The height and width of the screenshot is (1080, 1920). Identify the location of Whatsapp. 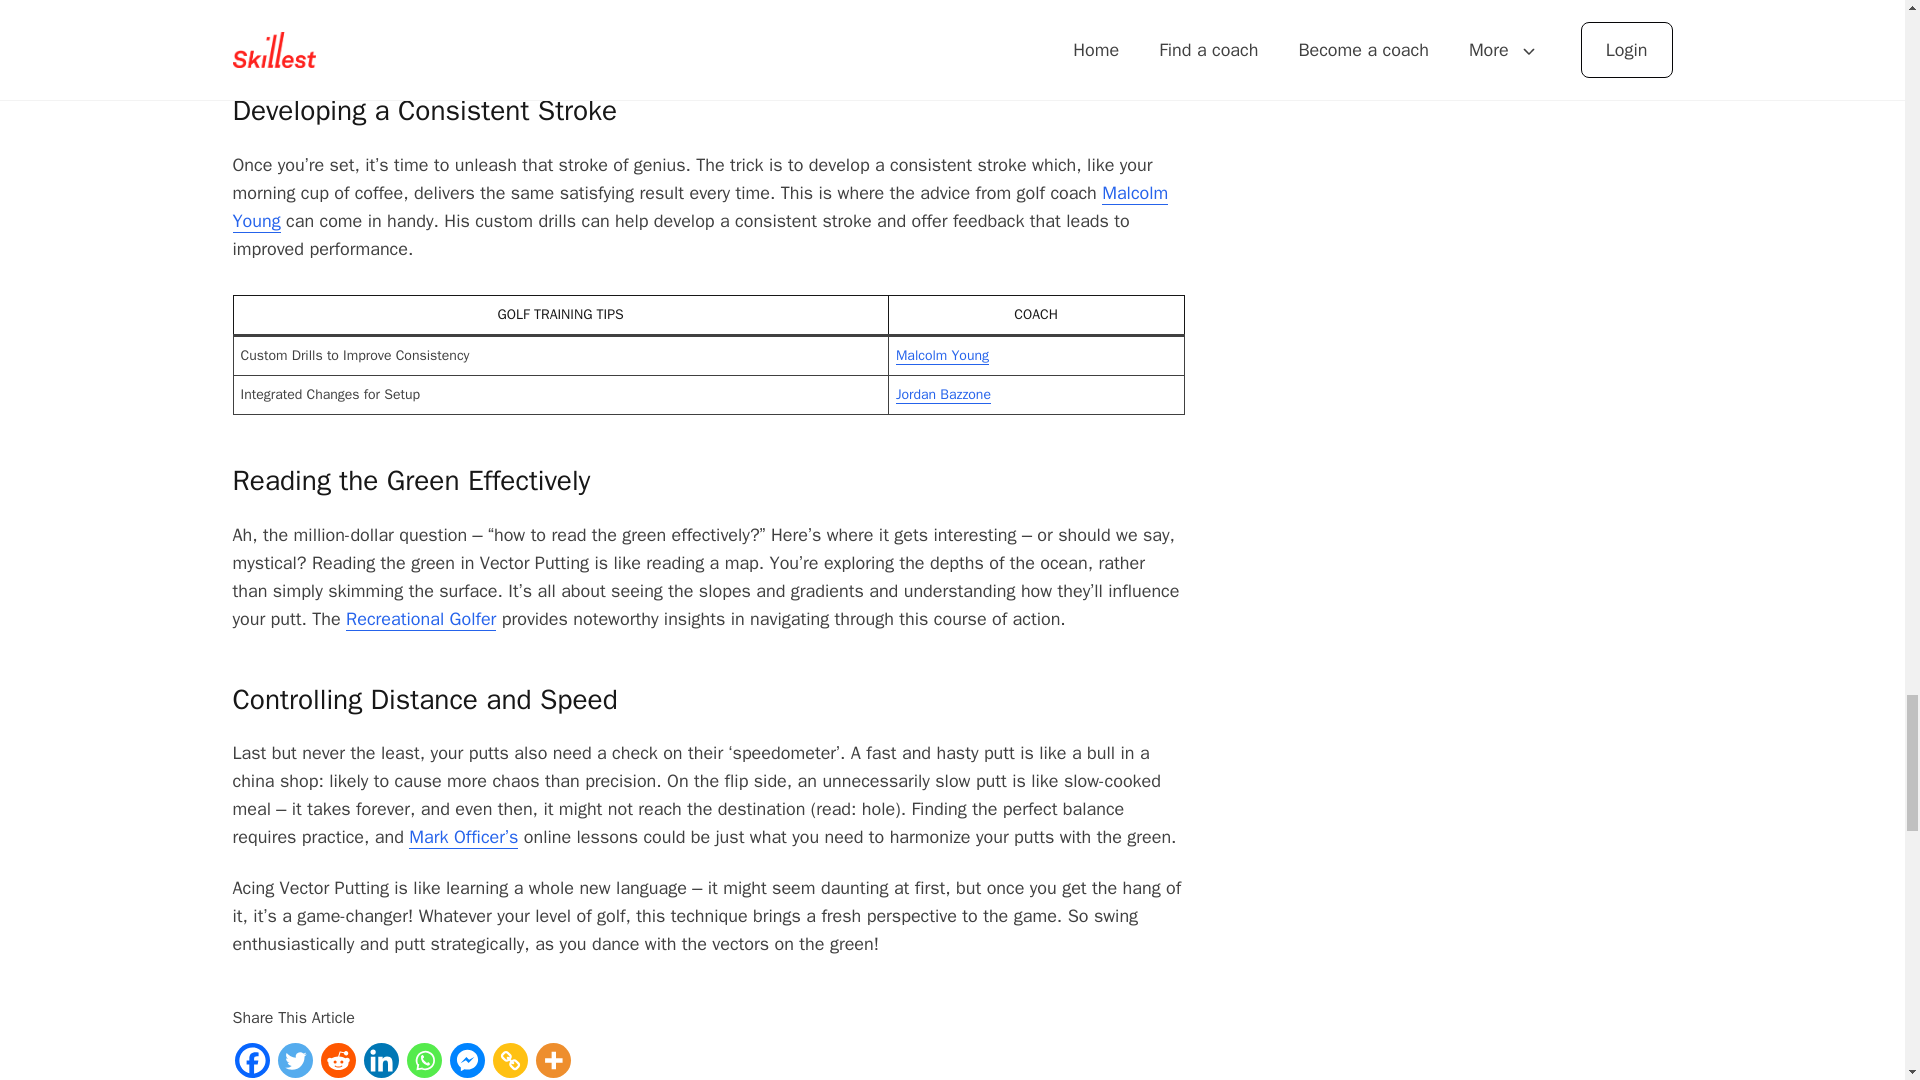
(423, 1060).